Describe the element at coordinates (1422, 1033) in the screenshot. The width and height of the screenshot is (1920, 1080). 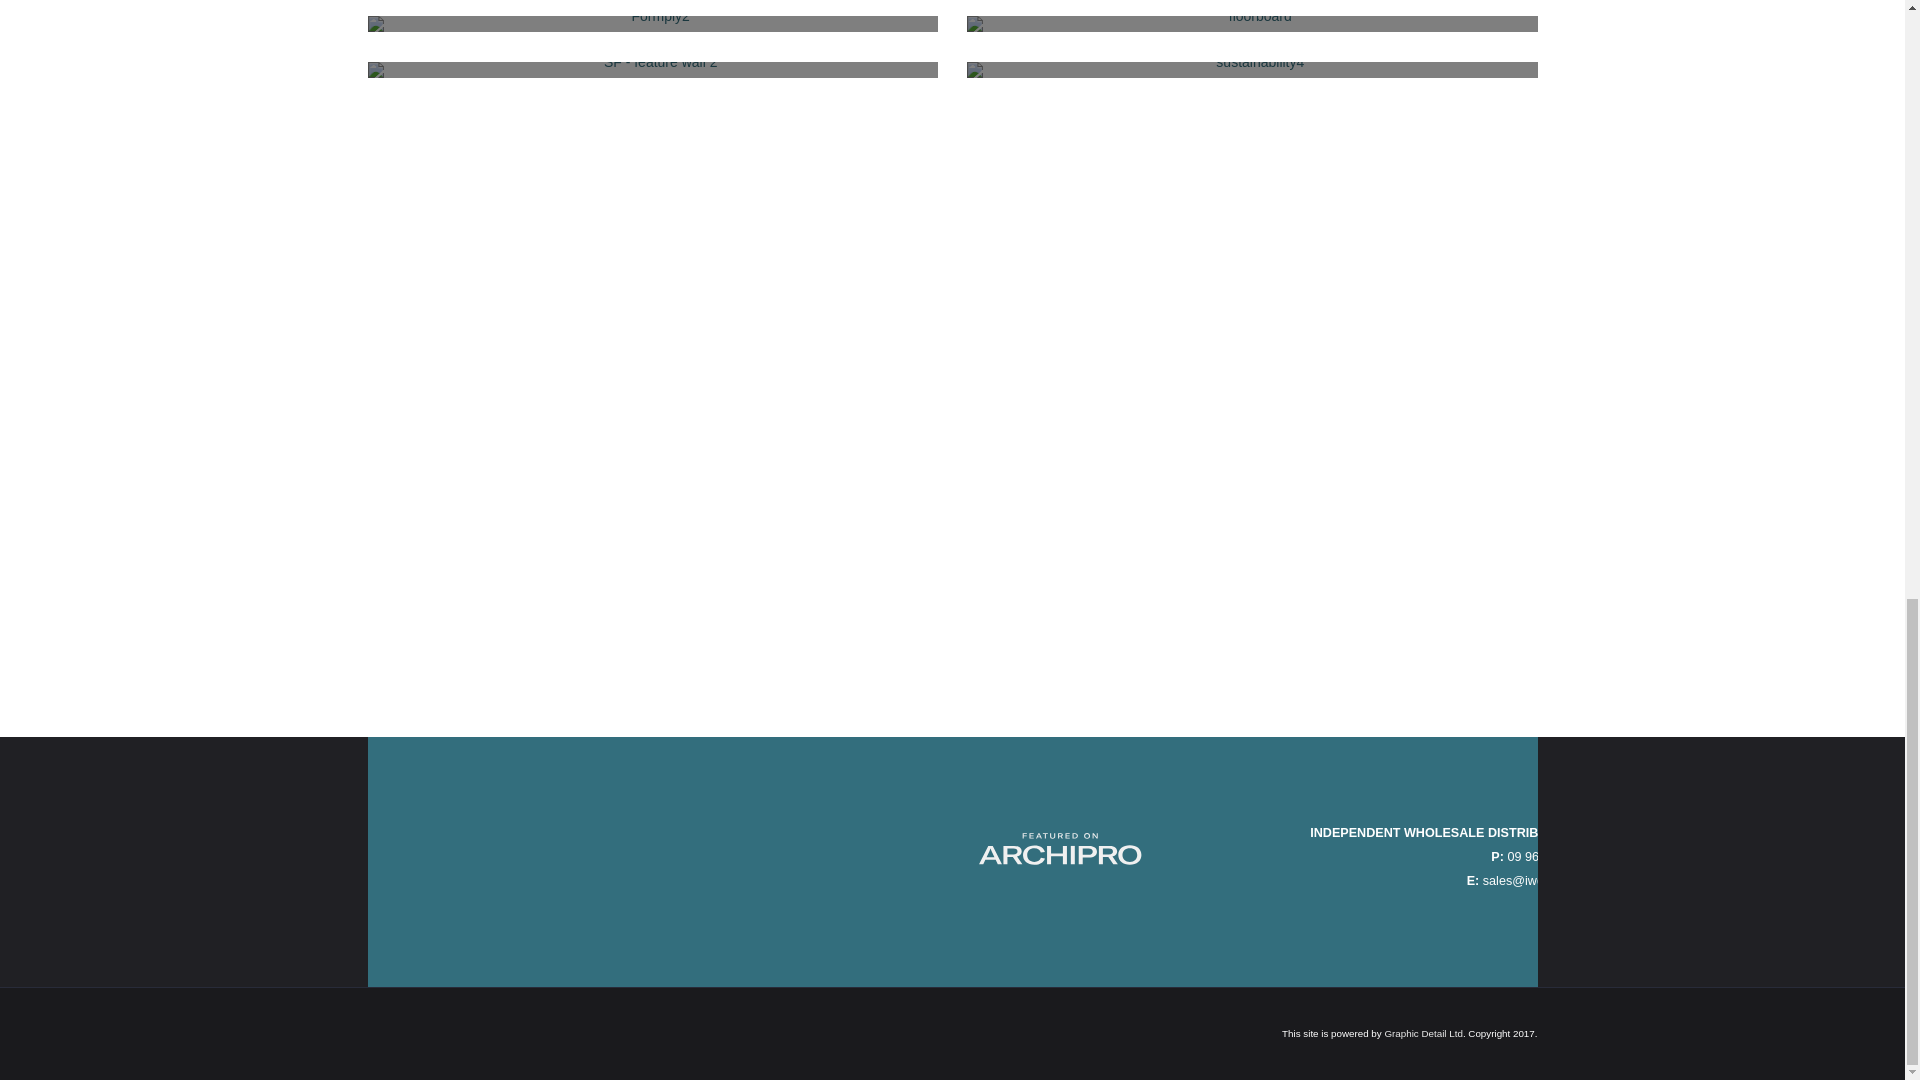
I see `Graphic Detail Ltd` at that location.